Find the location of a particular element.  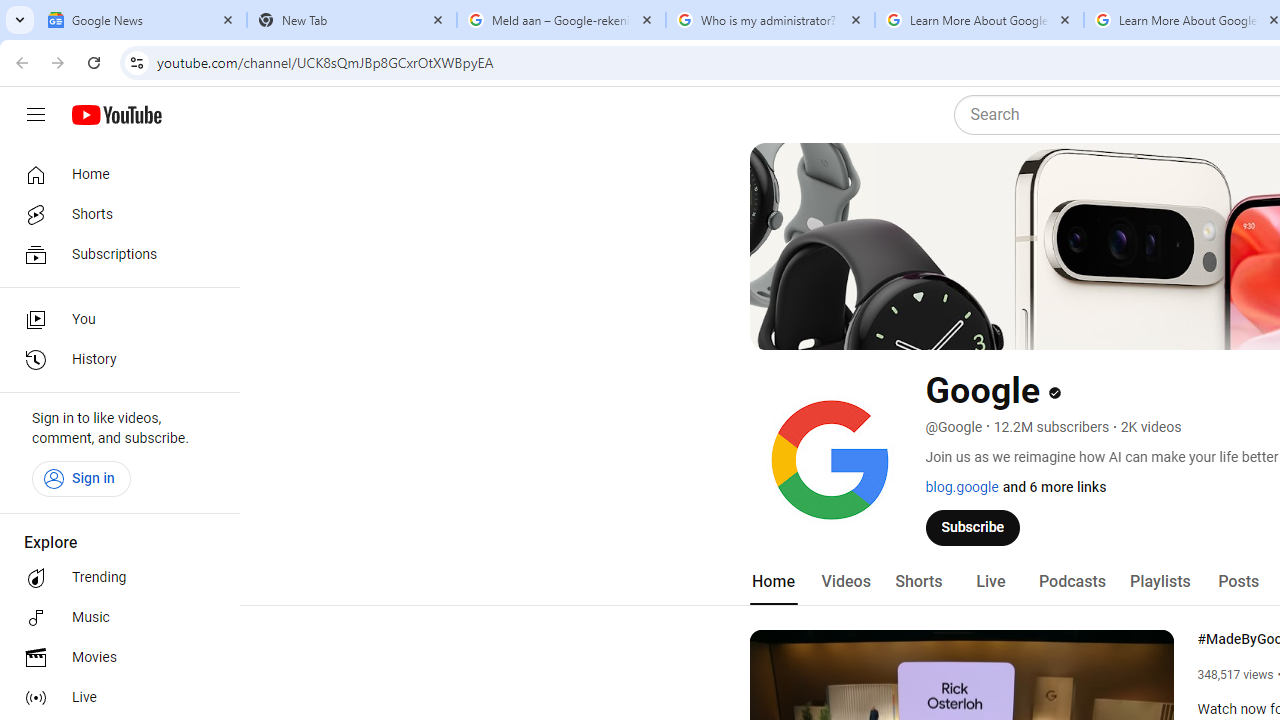

Guide is located at coordinates (36, 115).